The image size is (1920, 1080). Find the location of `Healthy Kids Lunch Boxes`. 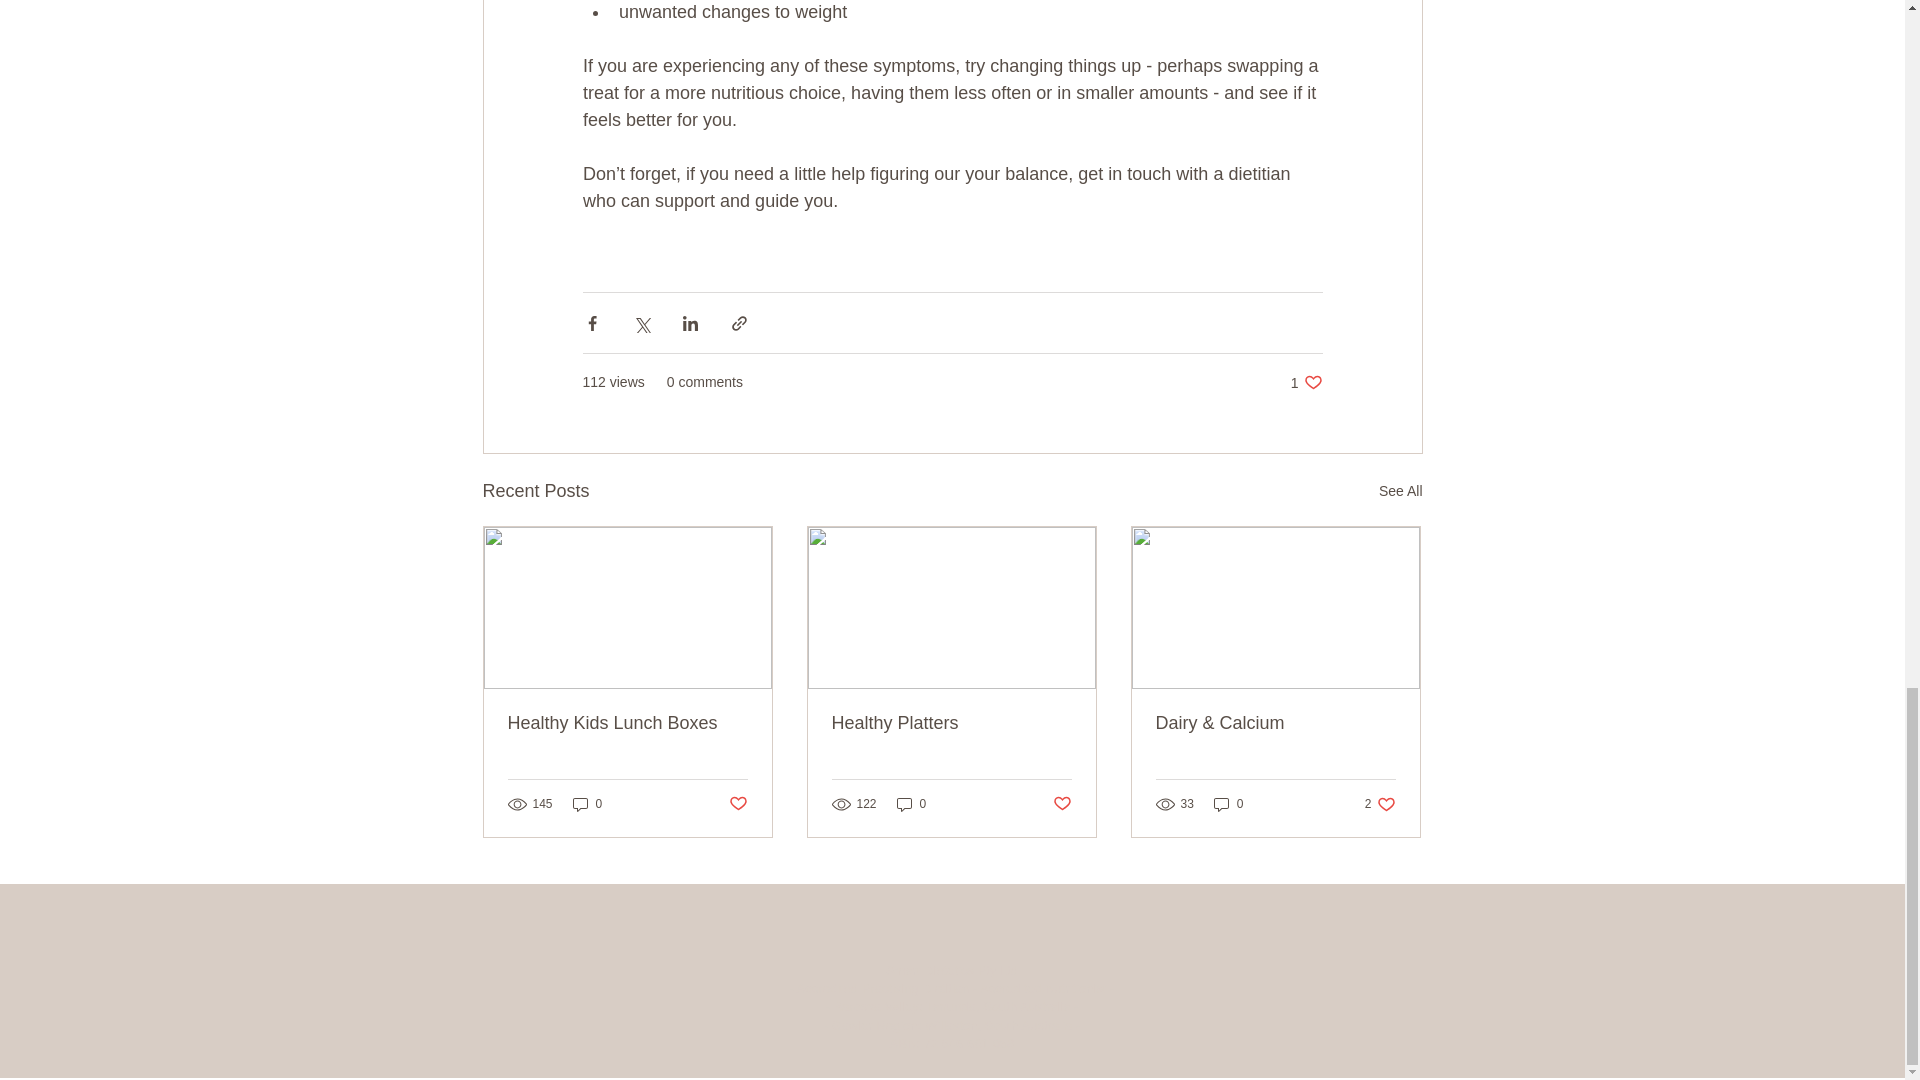

Healthy Kids Lunch Boxes is located at coordinates (1306, 382).